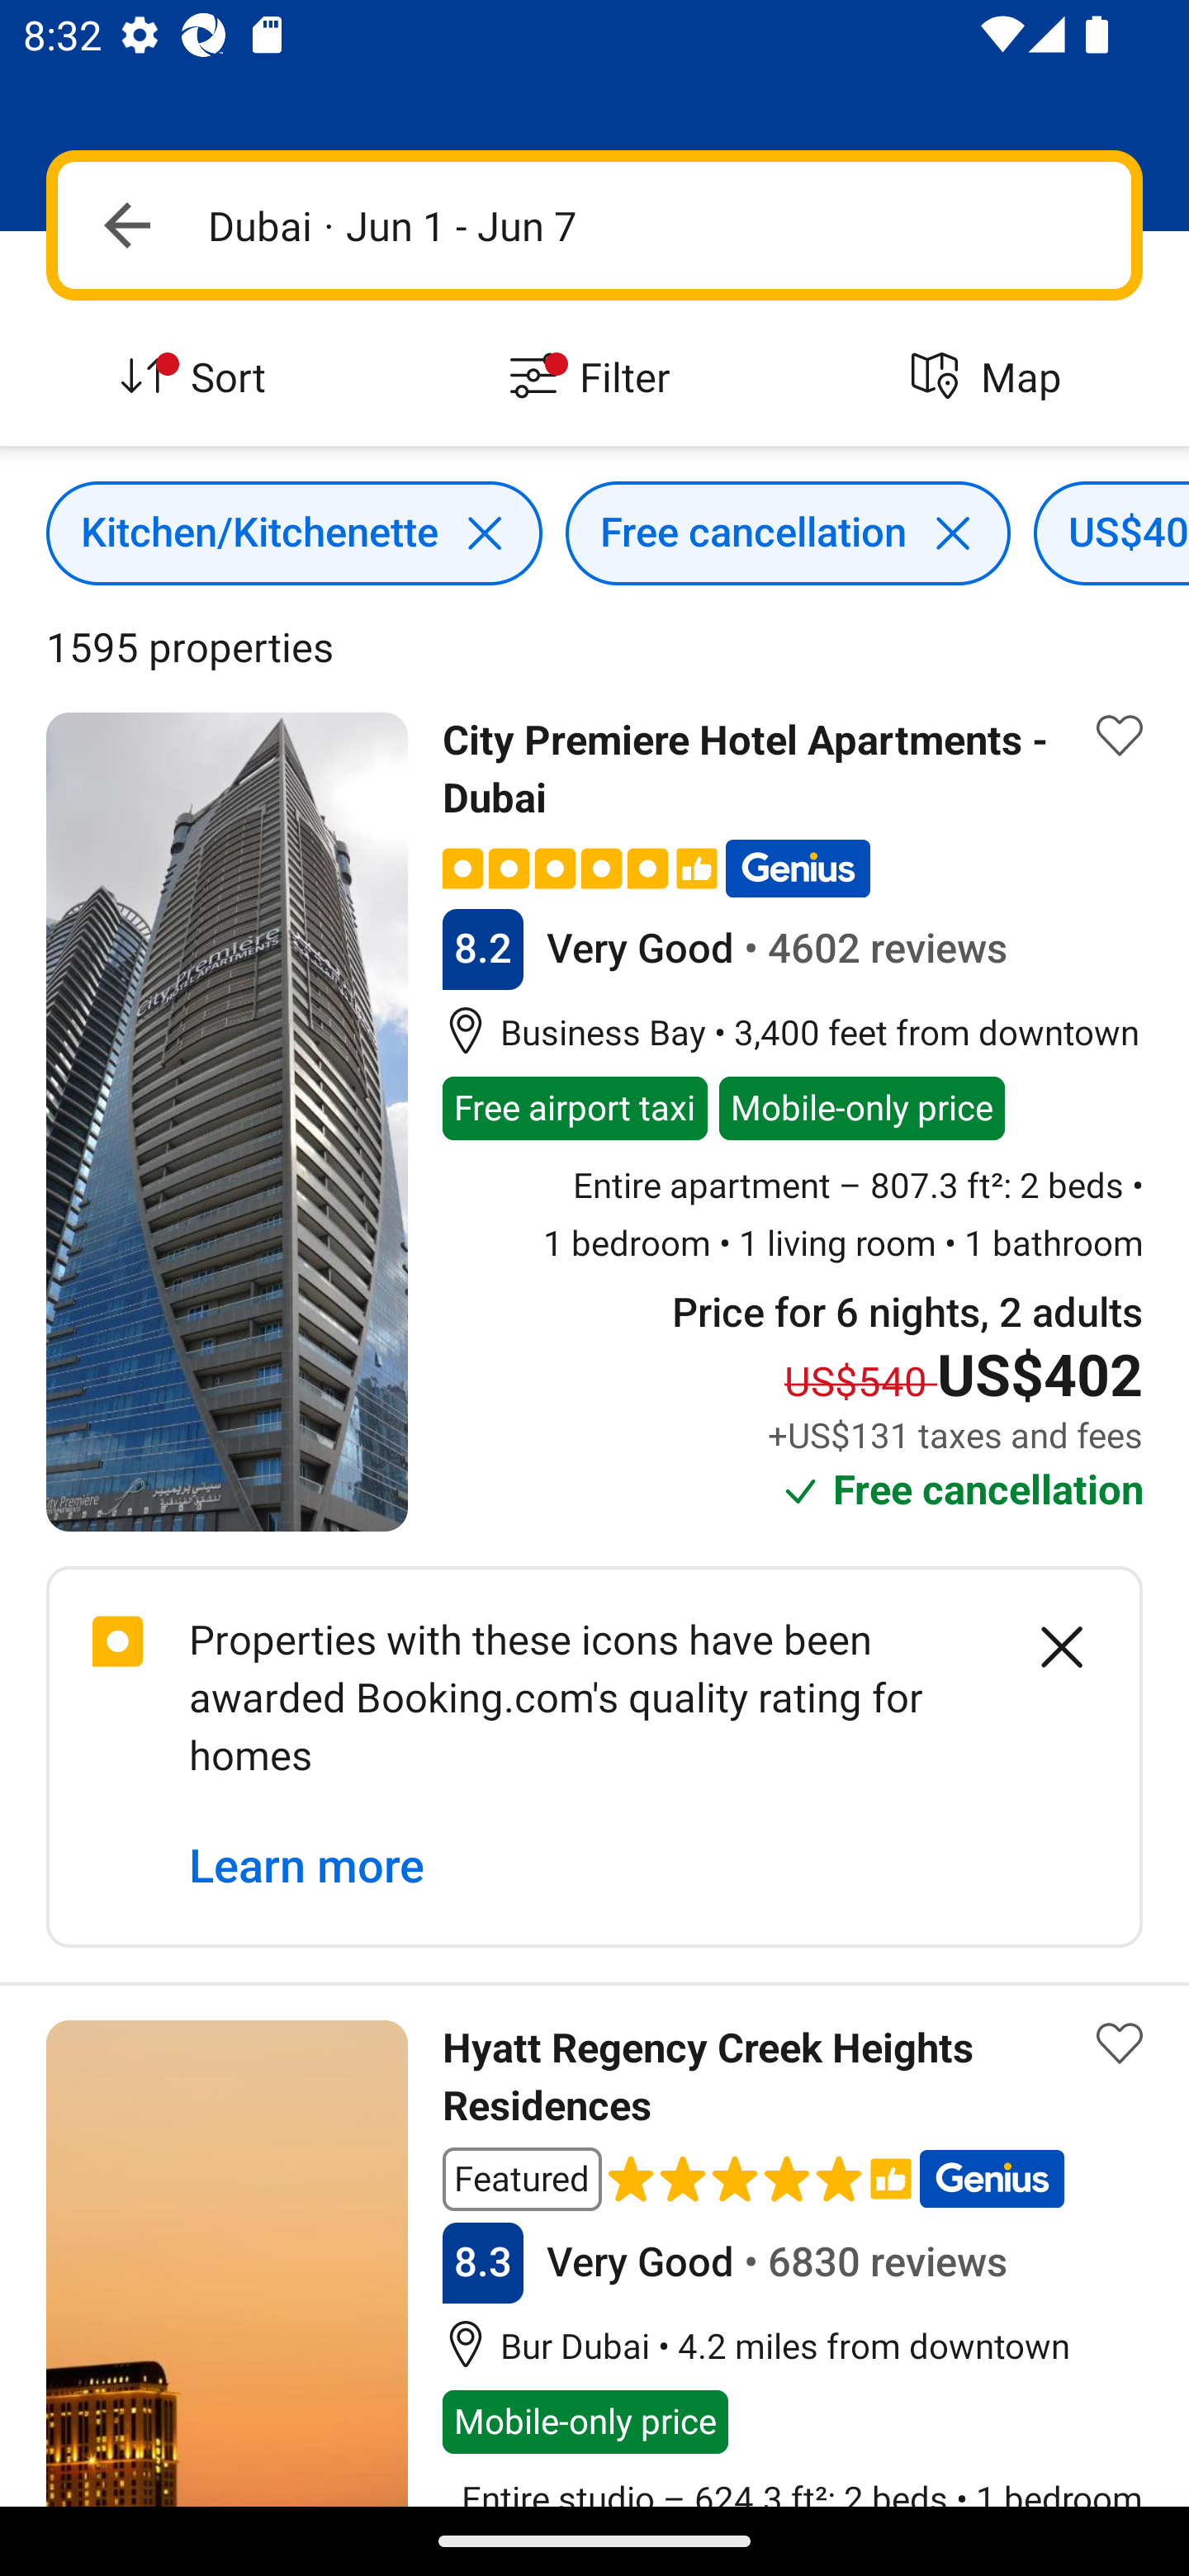 The width and height of the screenshot is (1189, 2576). I want to click on Filter, so click(594, 378).